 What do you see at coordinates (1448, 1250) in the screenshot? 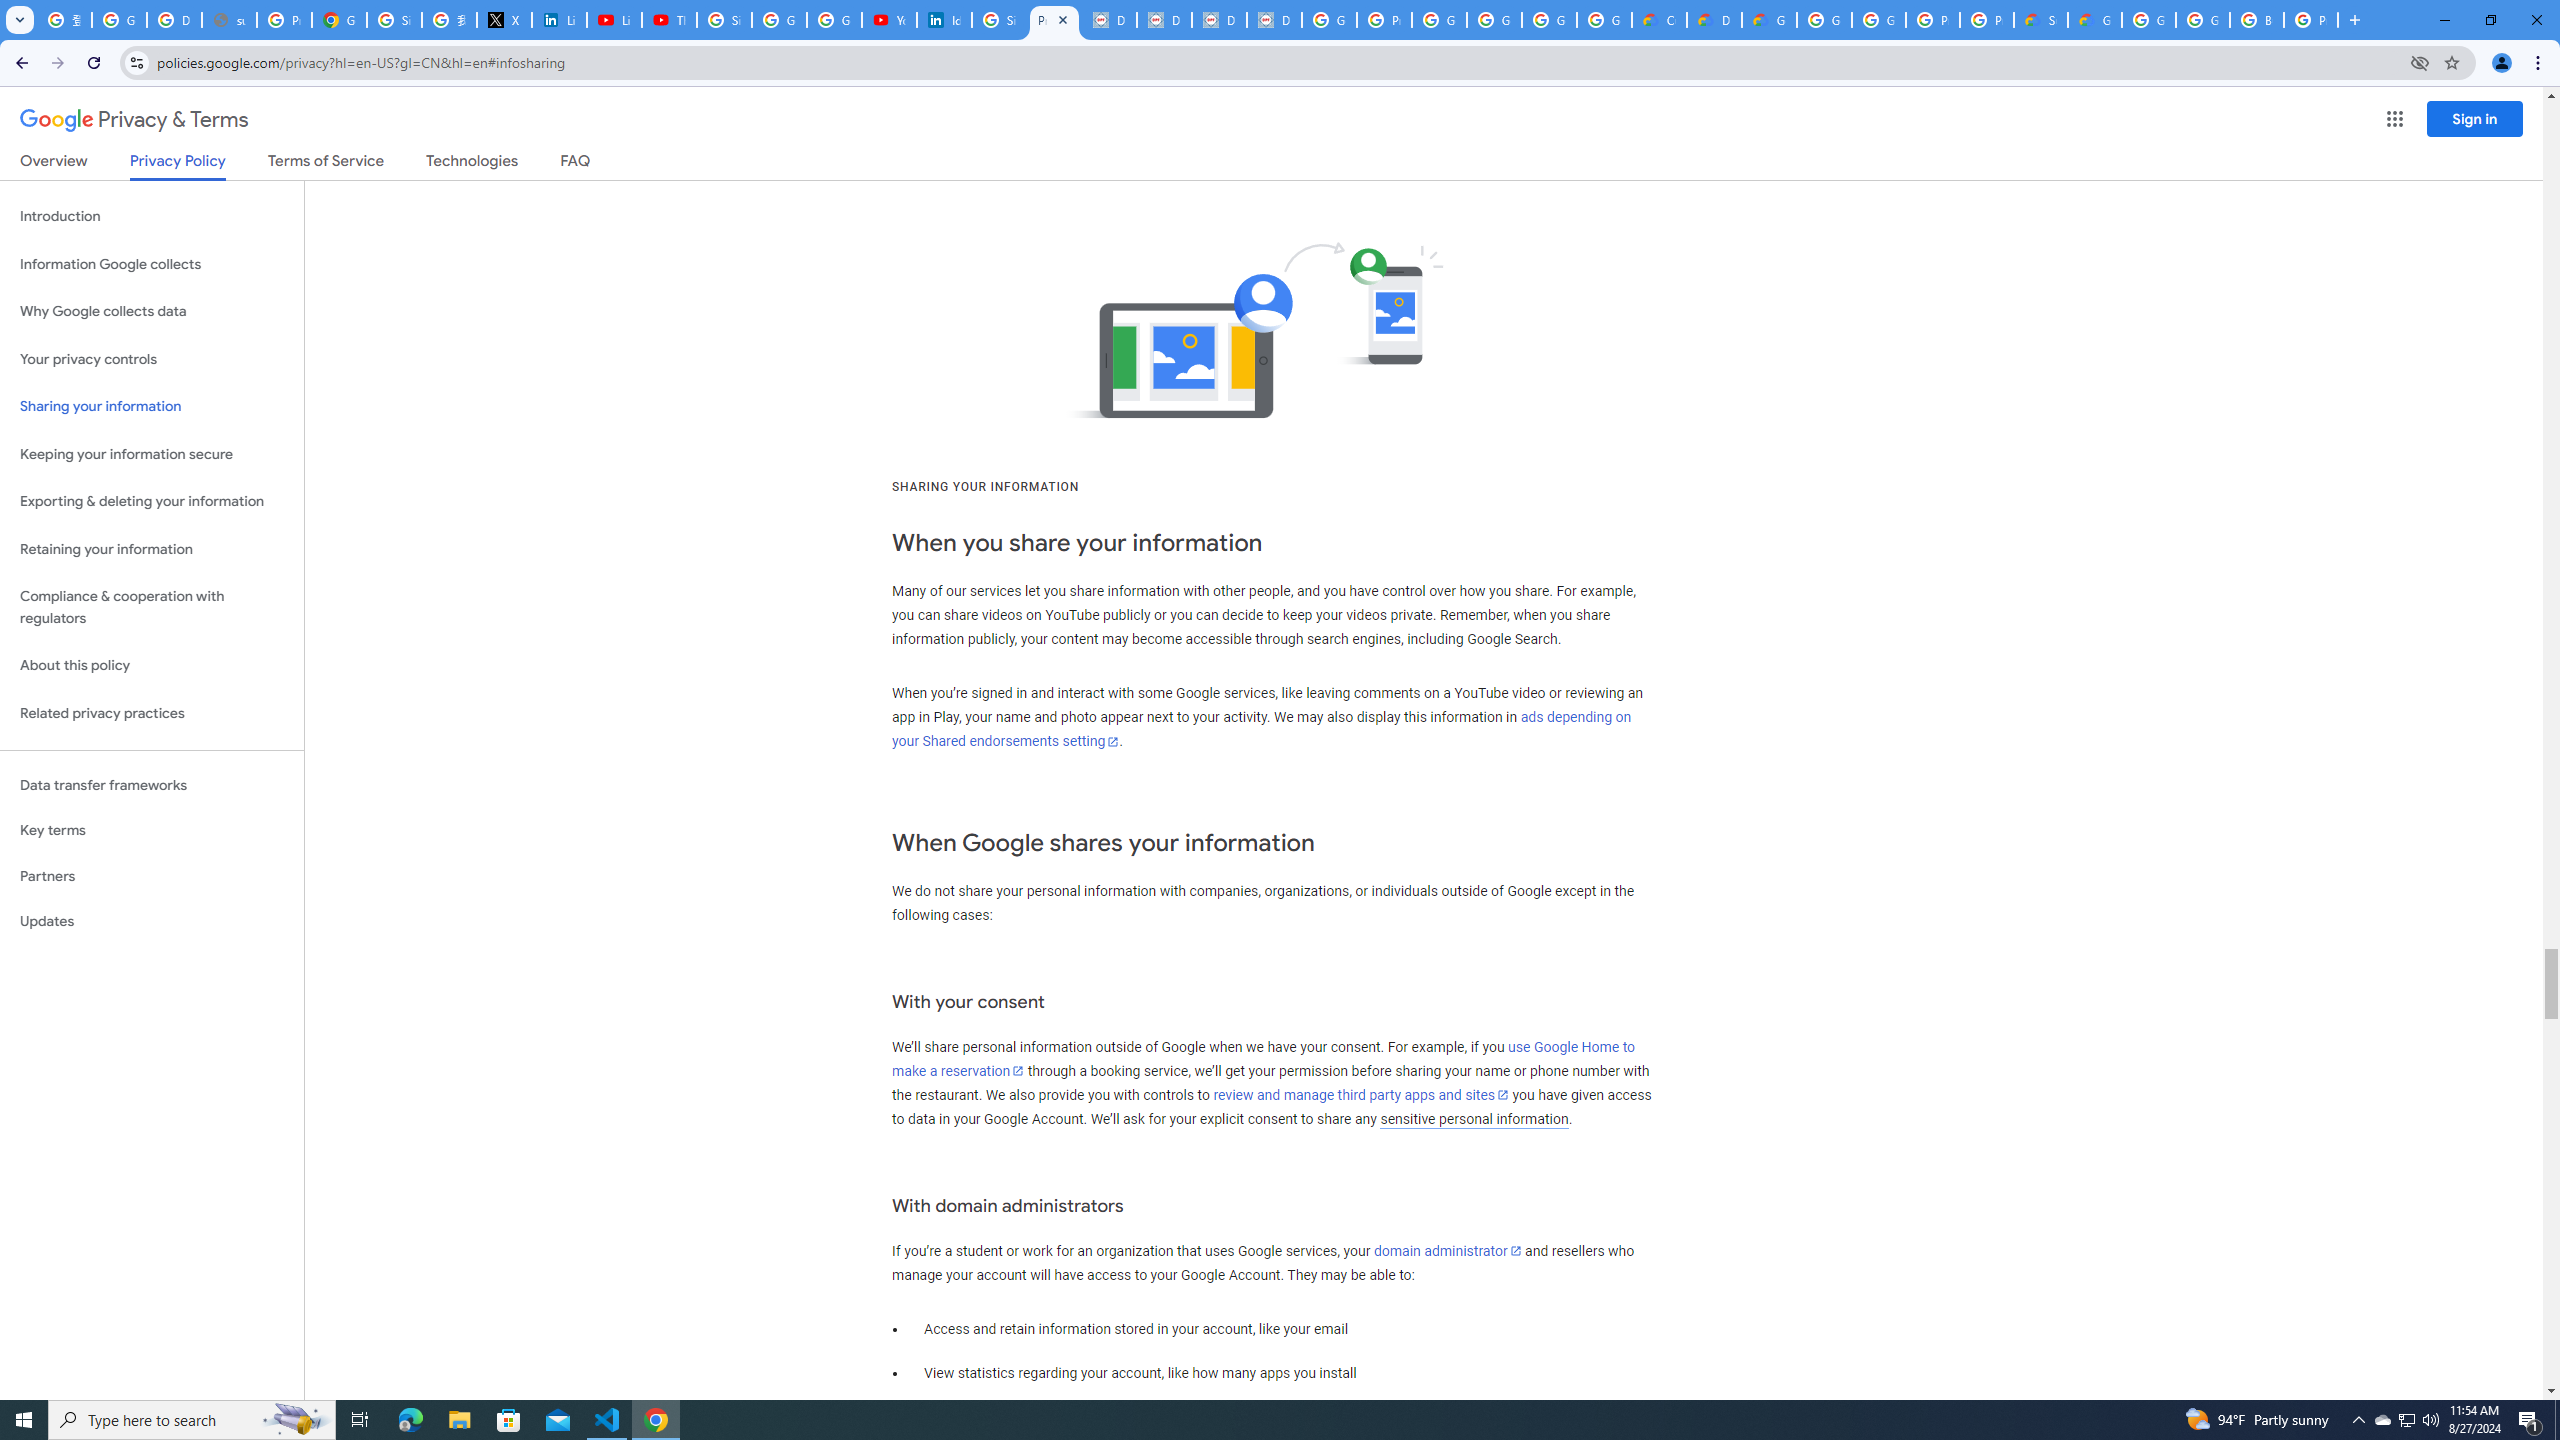
I see `domain administrator` at bounding box center [1448, 1250].